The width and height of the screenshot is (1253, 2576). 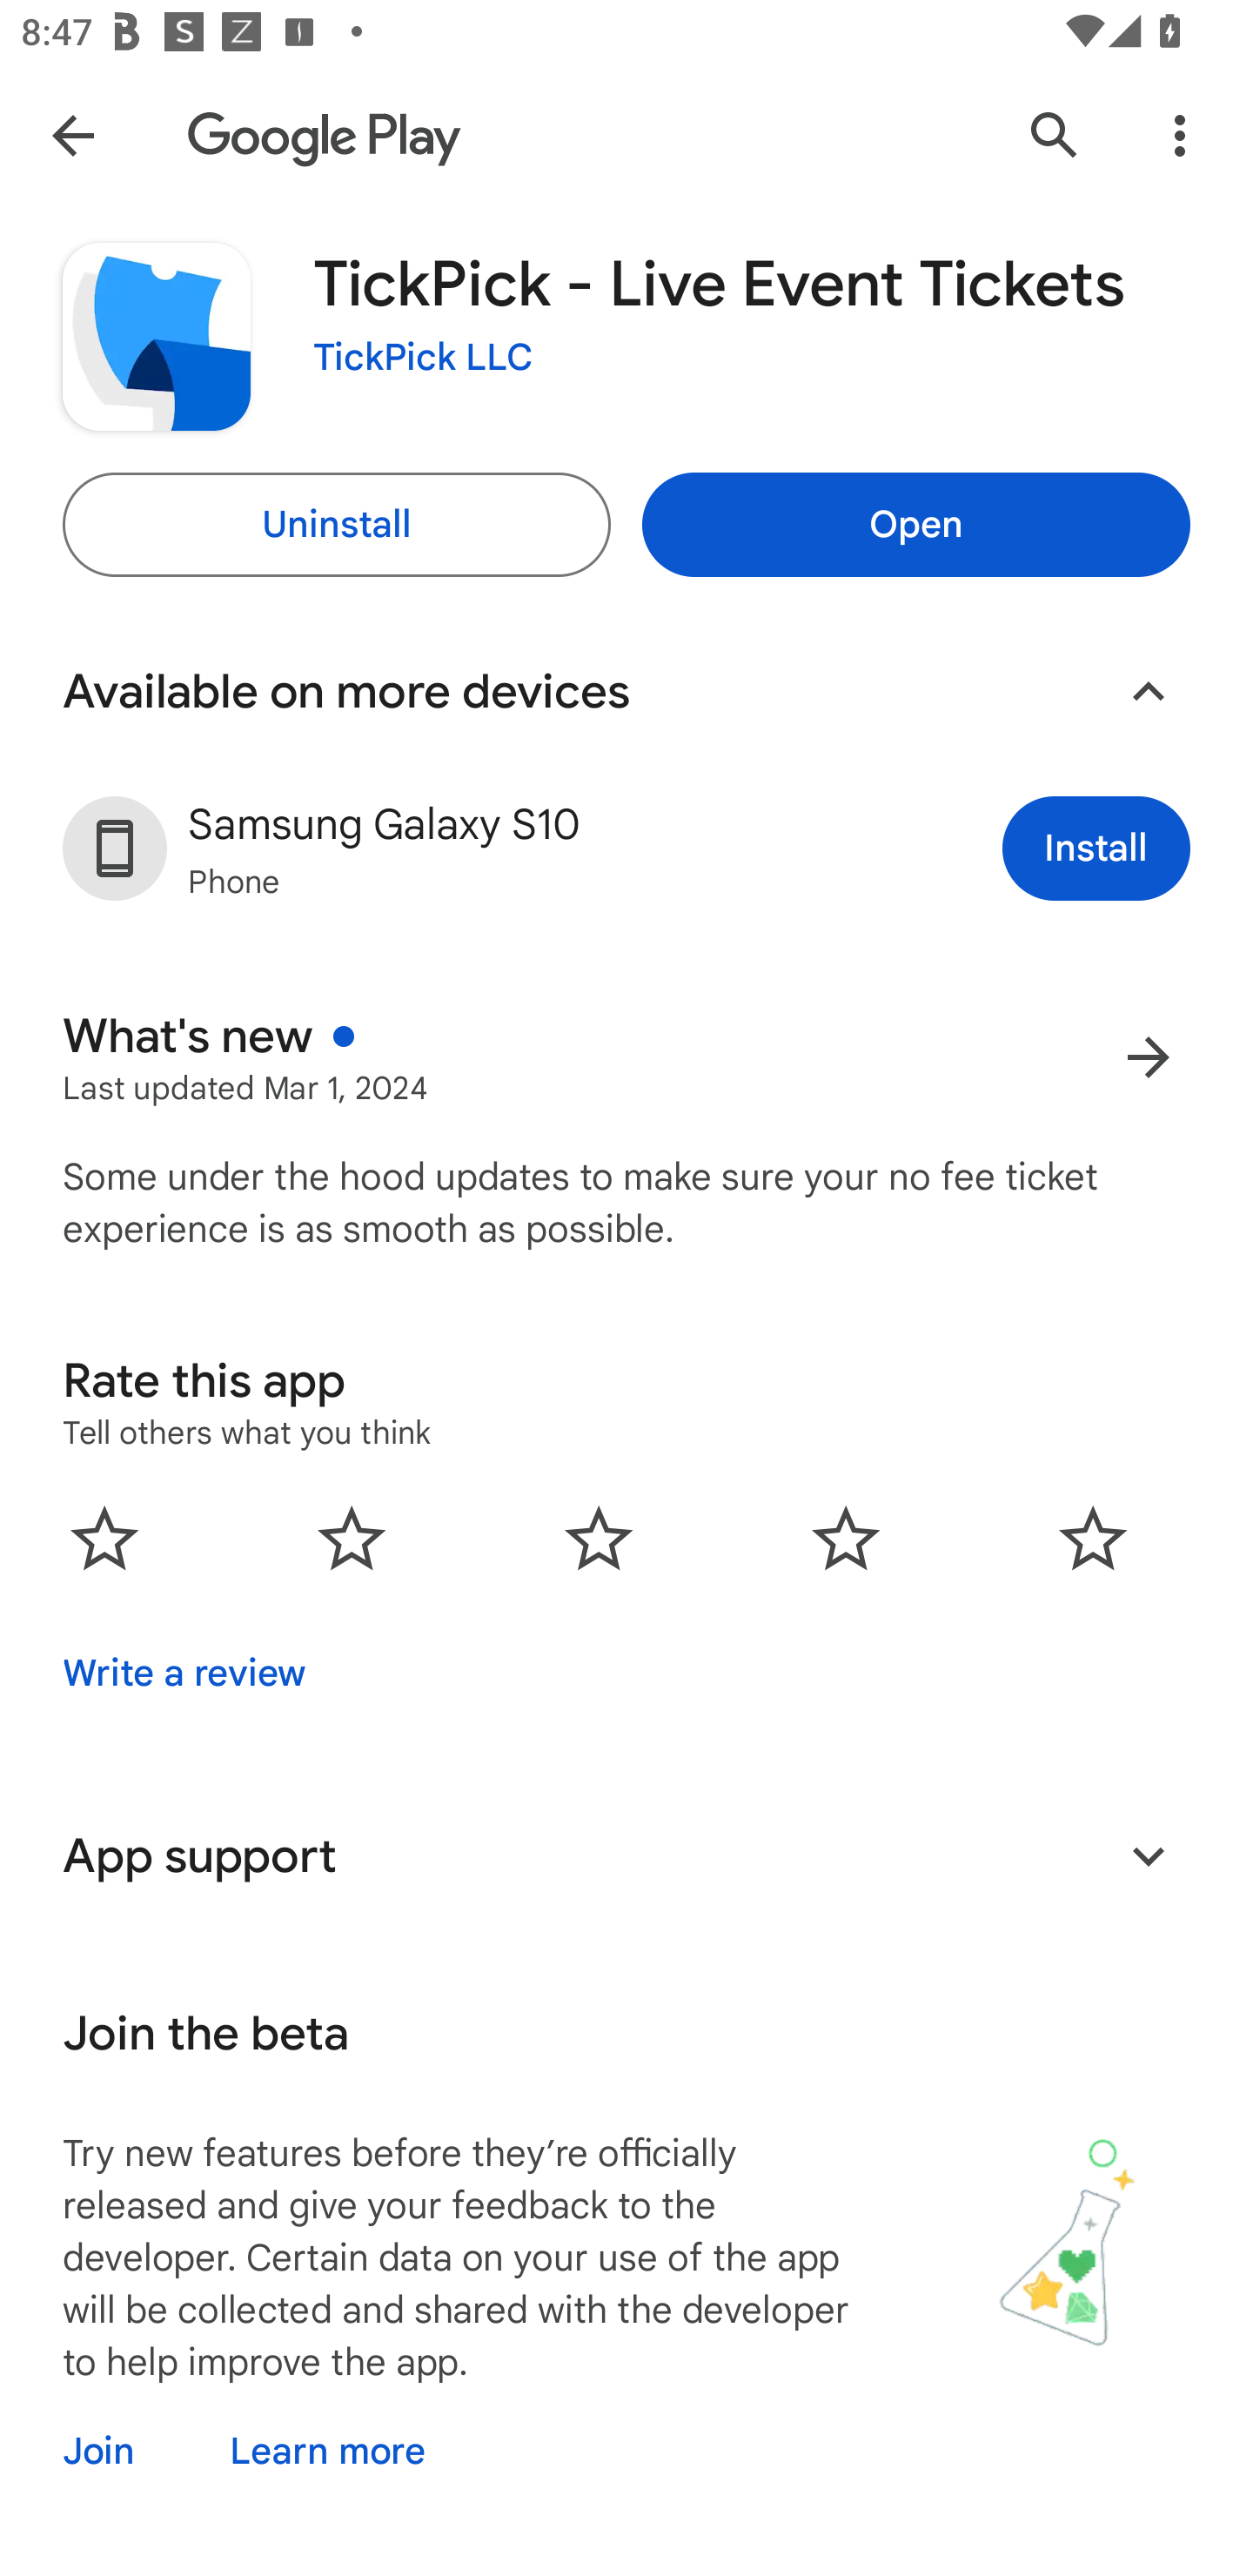 What do you see at coordinates (1055, 134) in the screenshot?
I see `Search Google Play` at bounding box center [1055, 134].